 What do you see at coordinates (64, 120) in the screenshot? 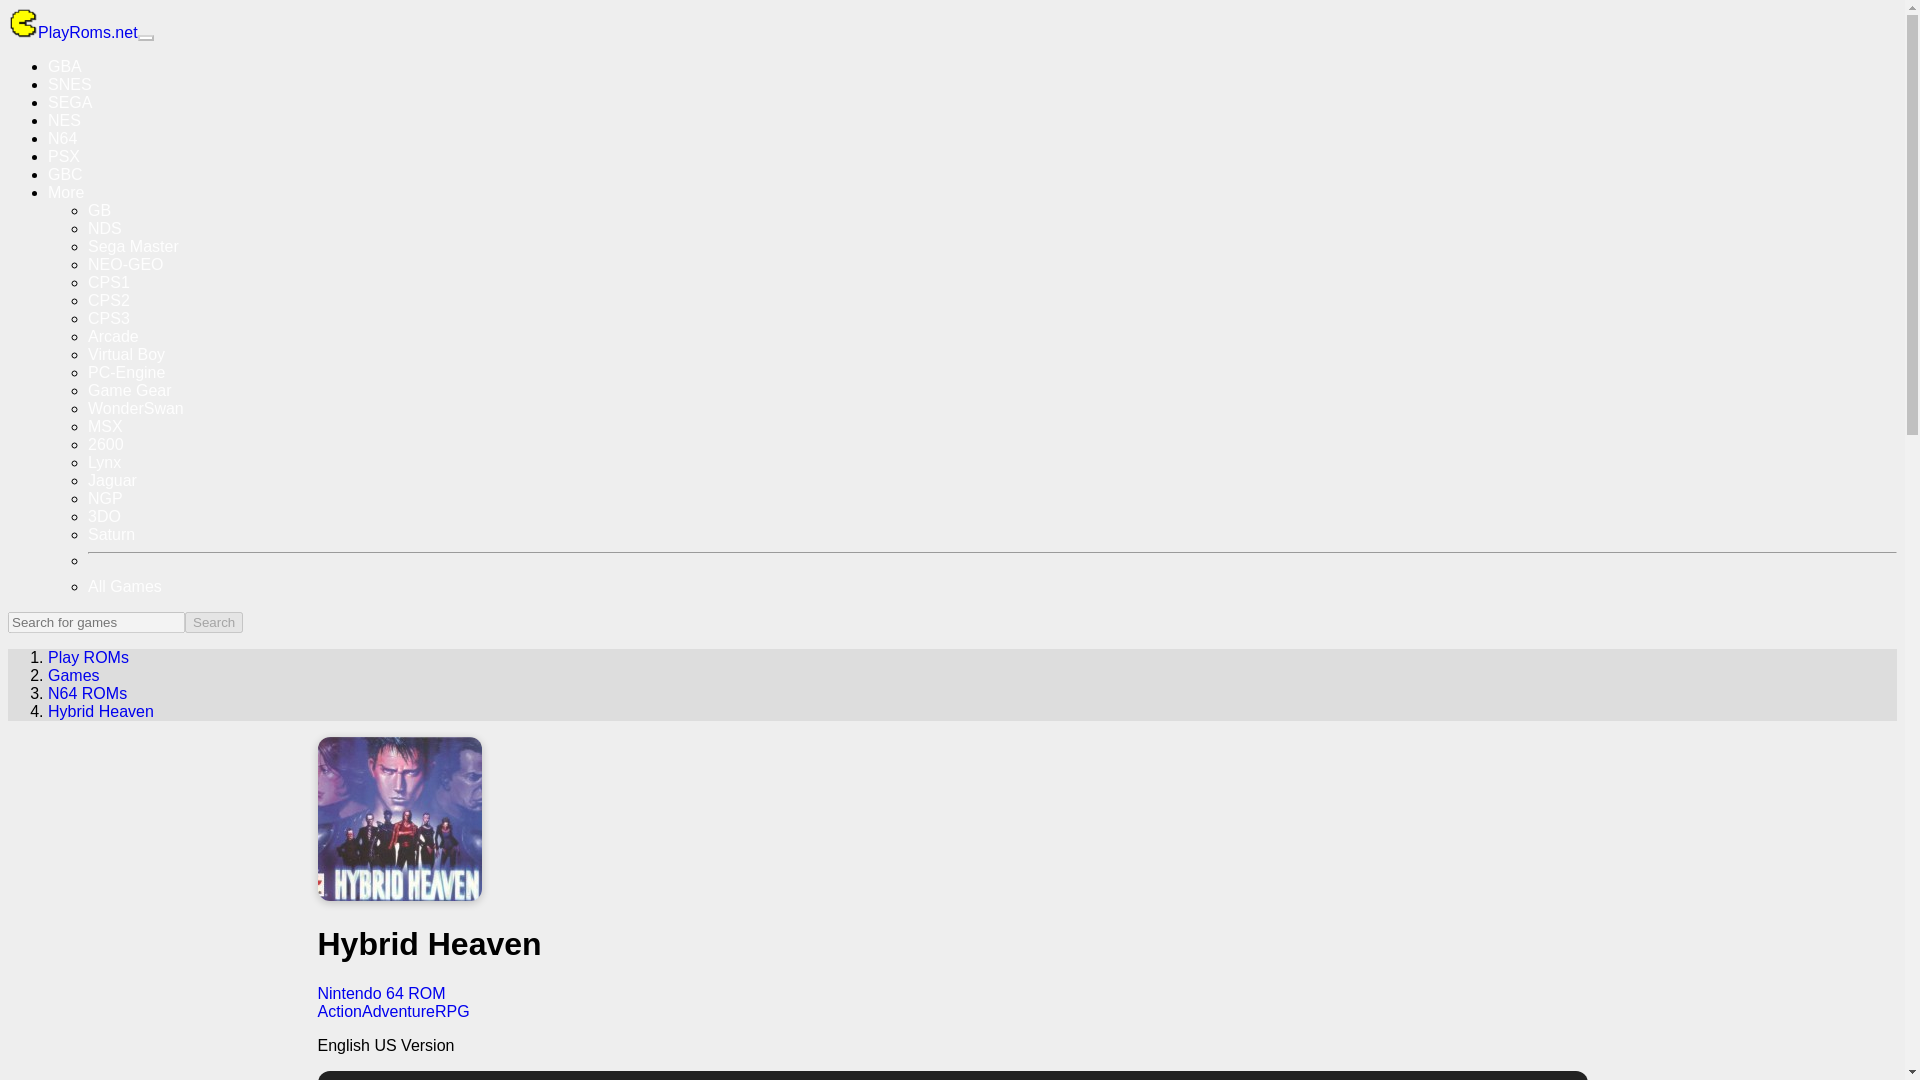
I see `NES` at bounding box center [64, 120].